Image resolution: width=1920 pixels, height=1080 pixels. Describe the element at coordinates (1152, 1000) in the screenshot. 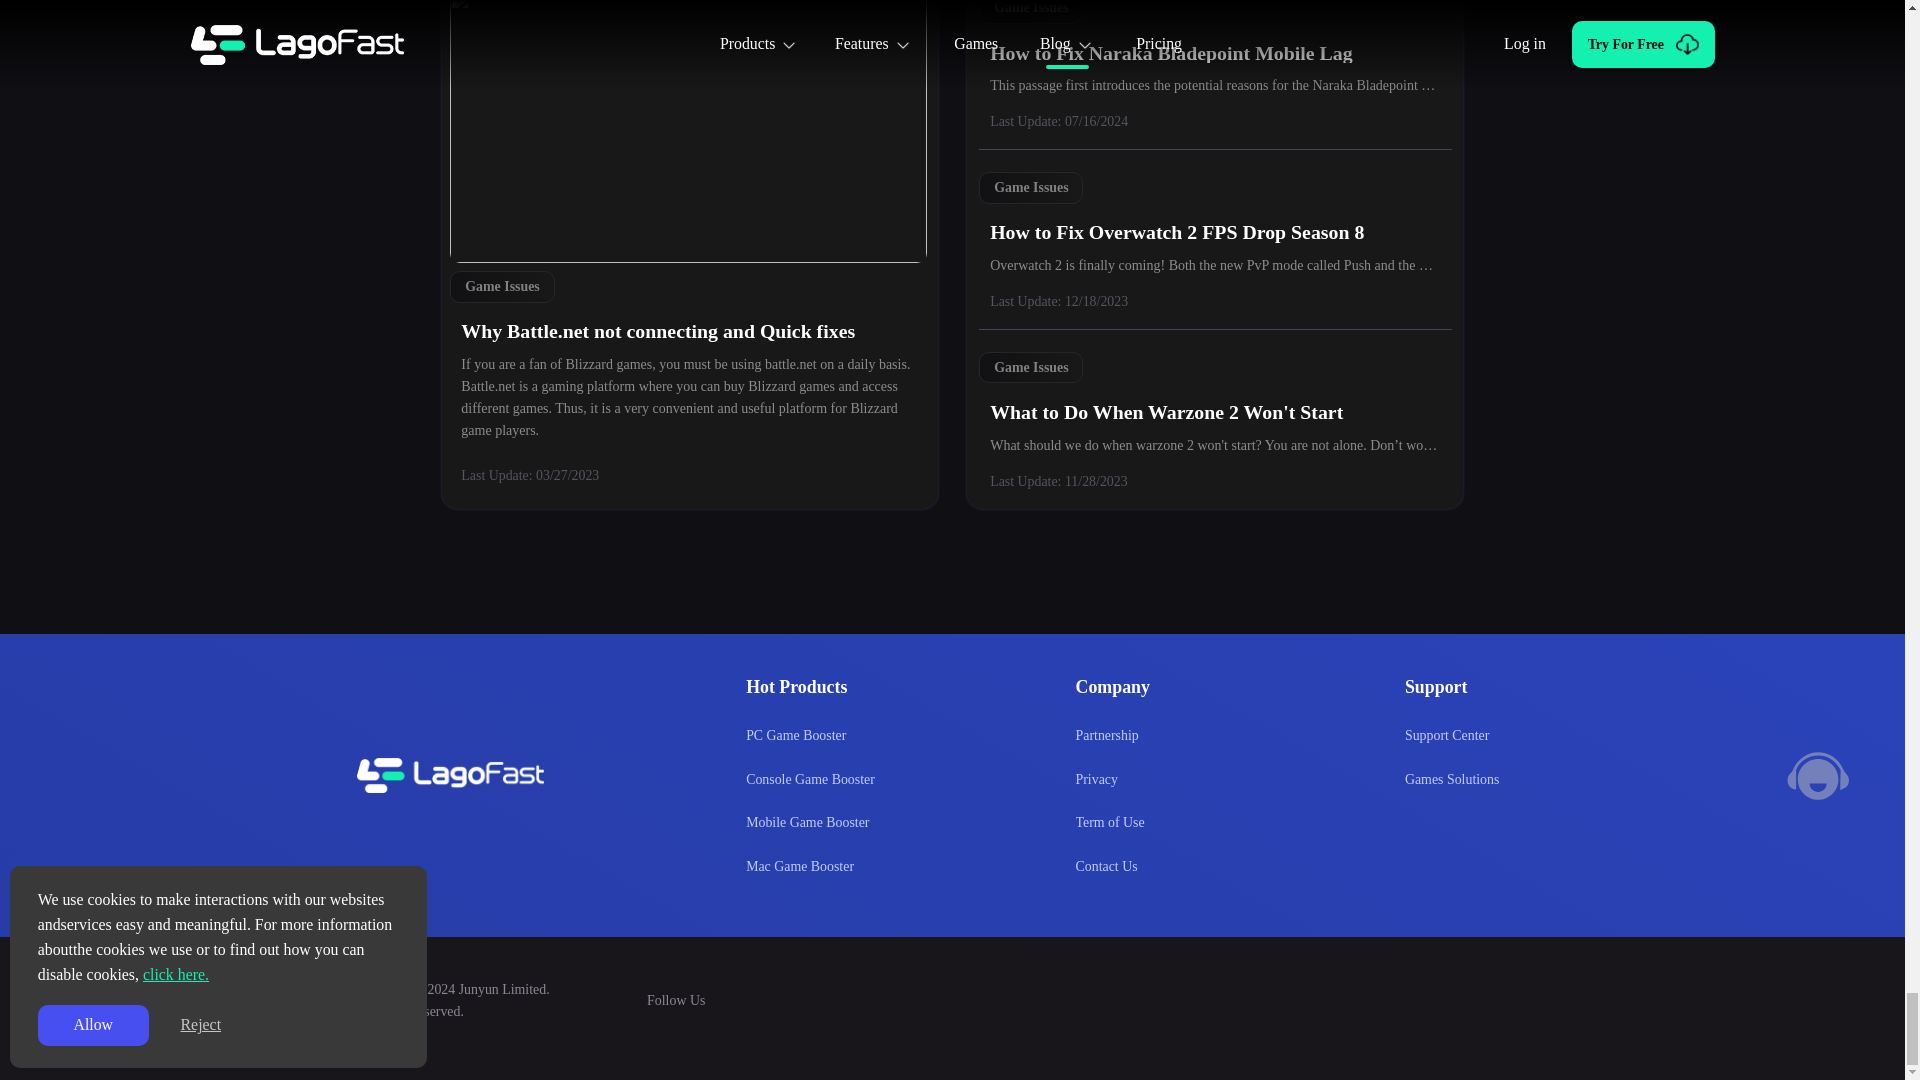

I see `Twitch` at that location.